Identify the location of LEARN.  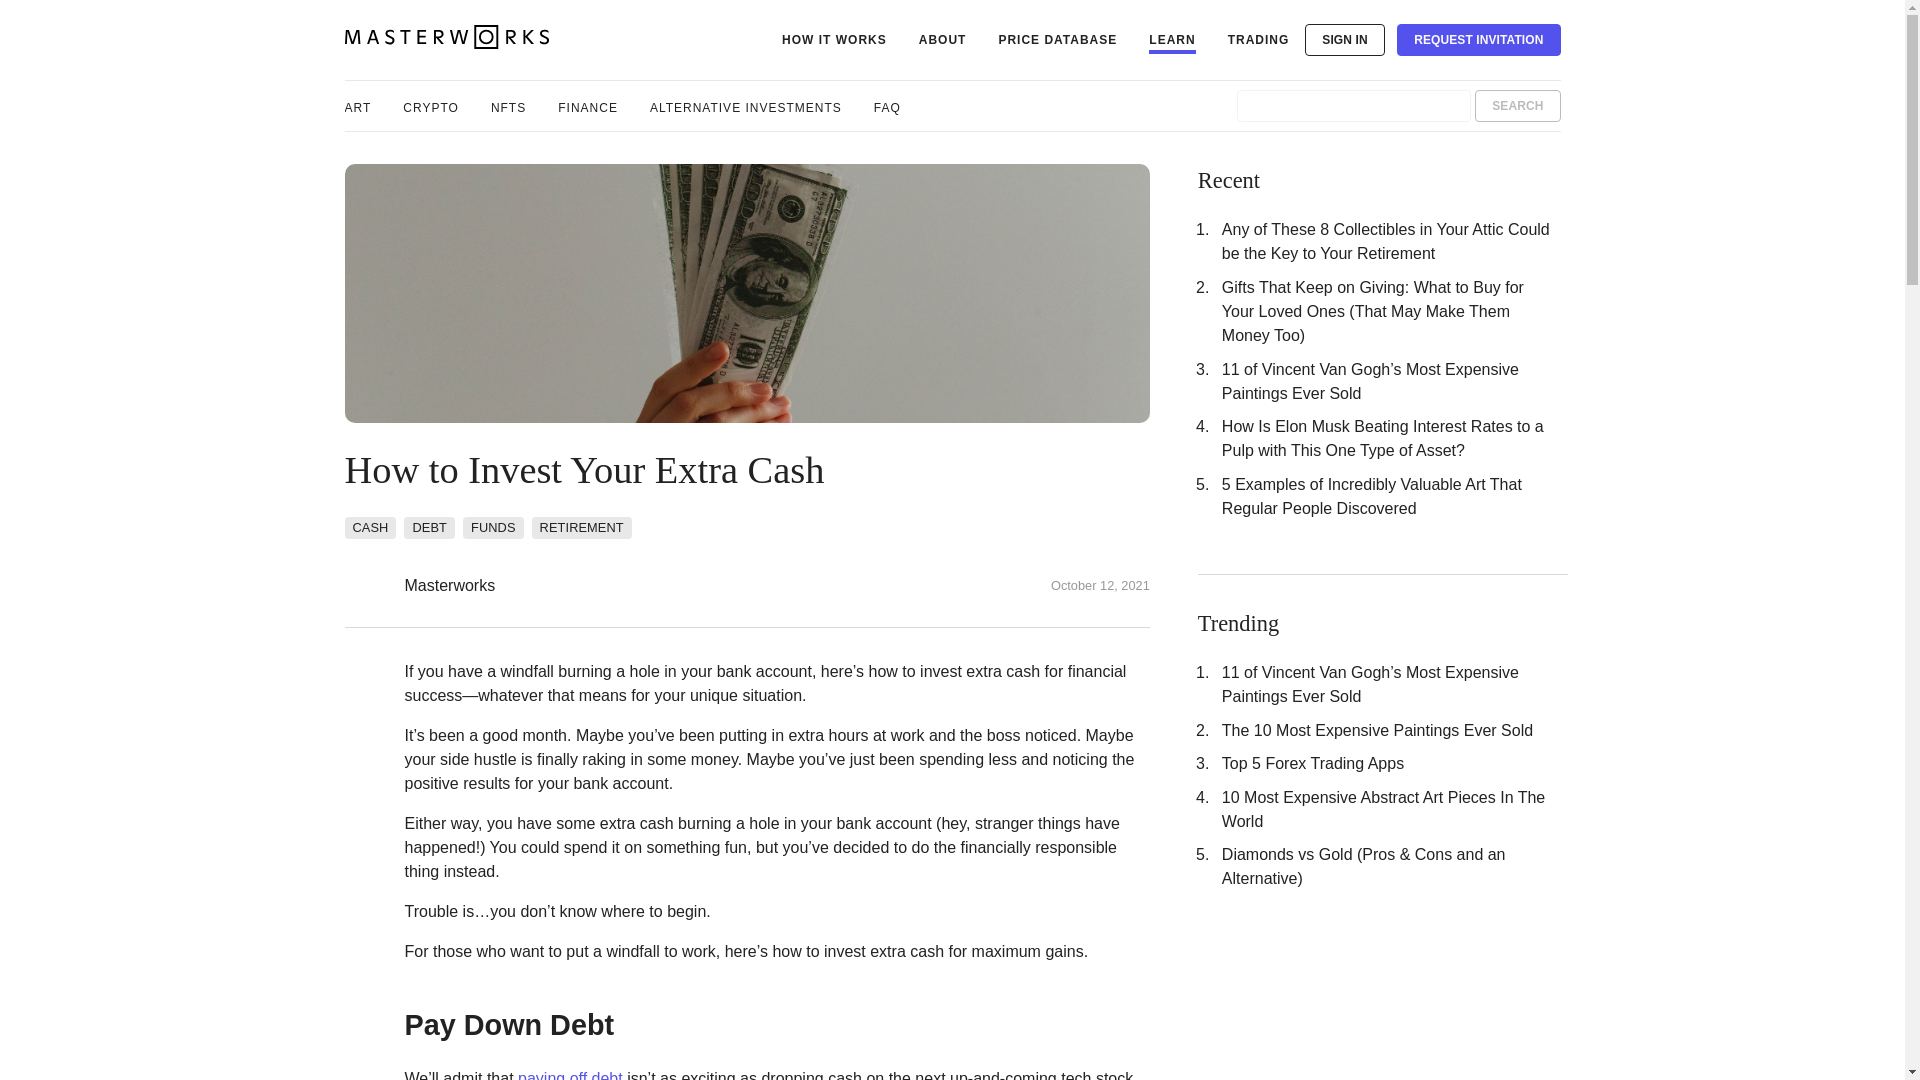
(1171, 40).